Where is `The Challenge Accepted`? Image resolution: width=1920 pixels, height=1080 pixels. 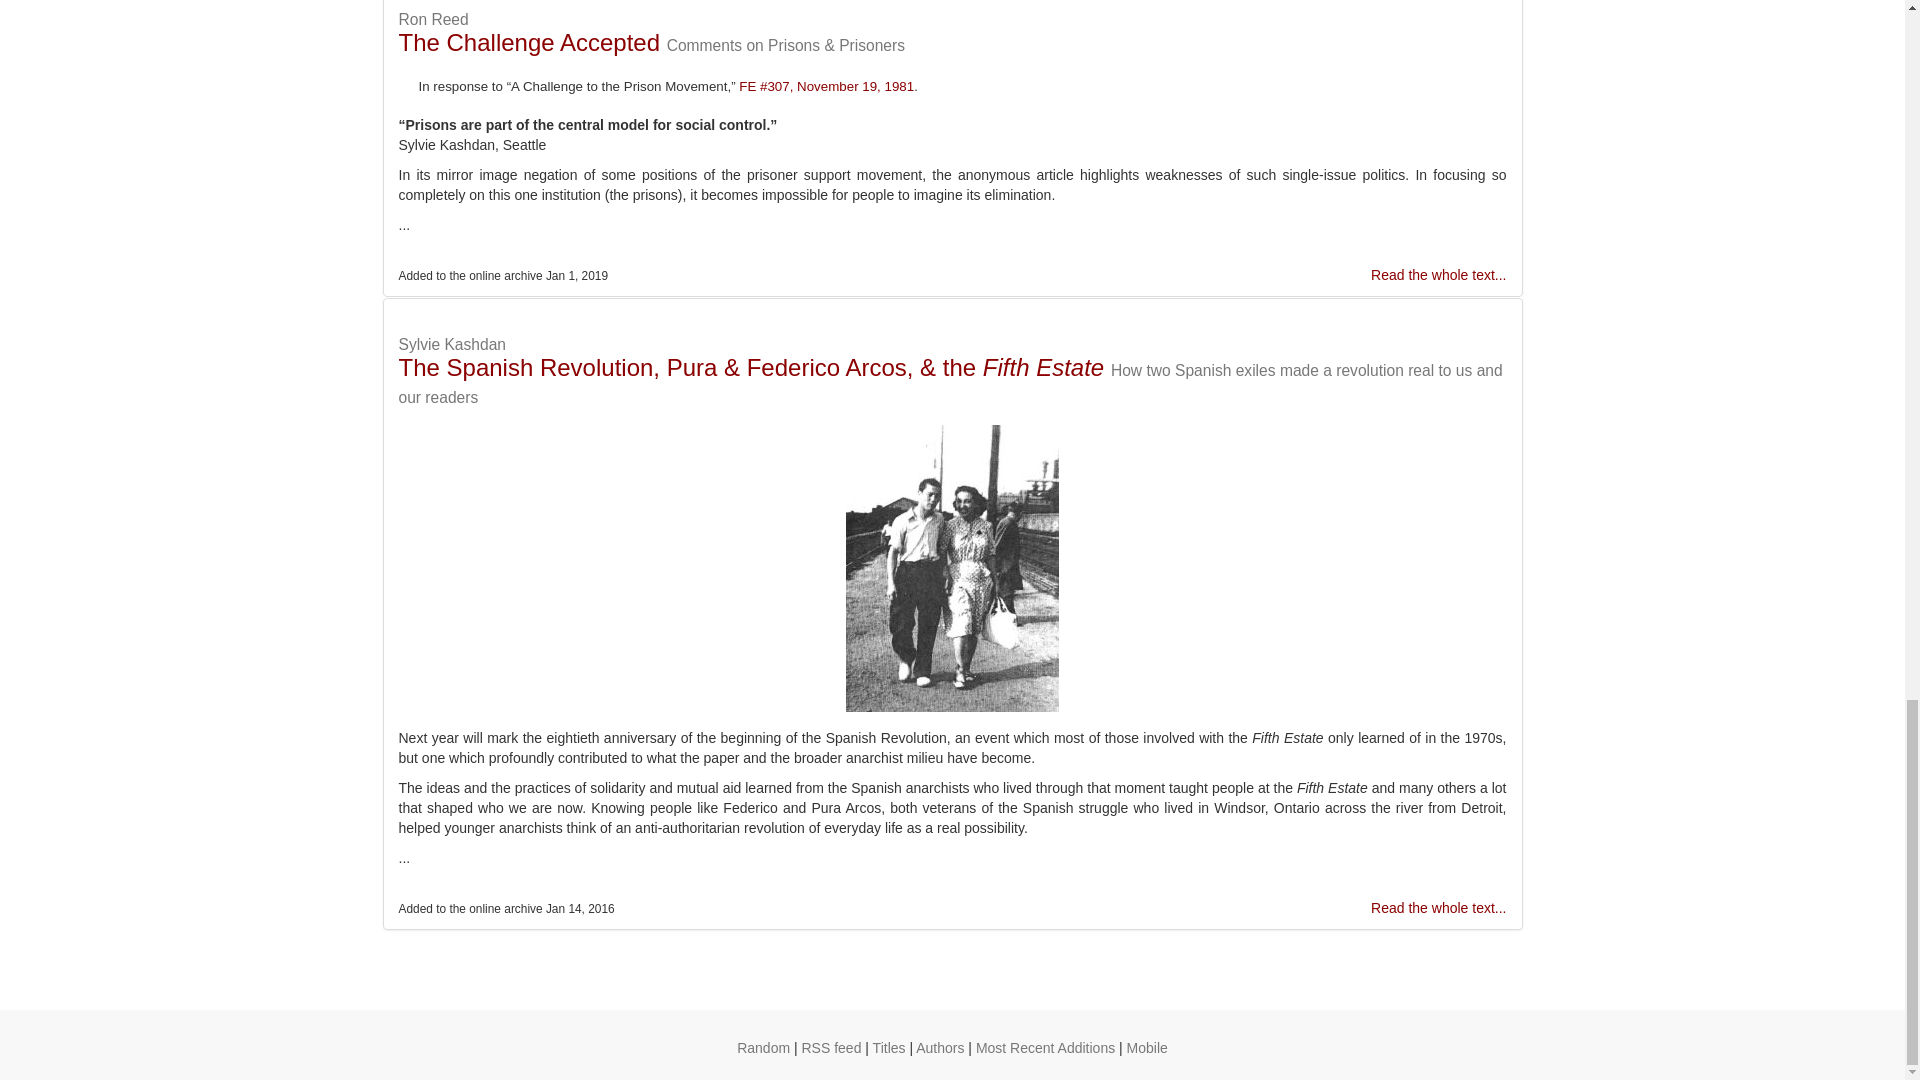 The Challenge Accepted is located at coordinates (528, 42).